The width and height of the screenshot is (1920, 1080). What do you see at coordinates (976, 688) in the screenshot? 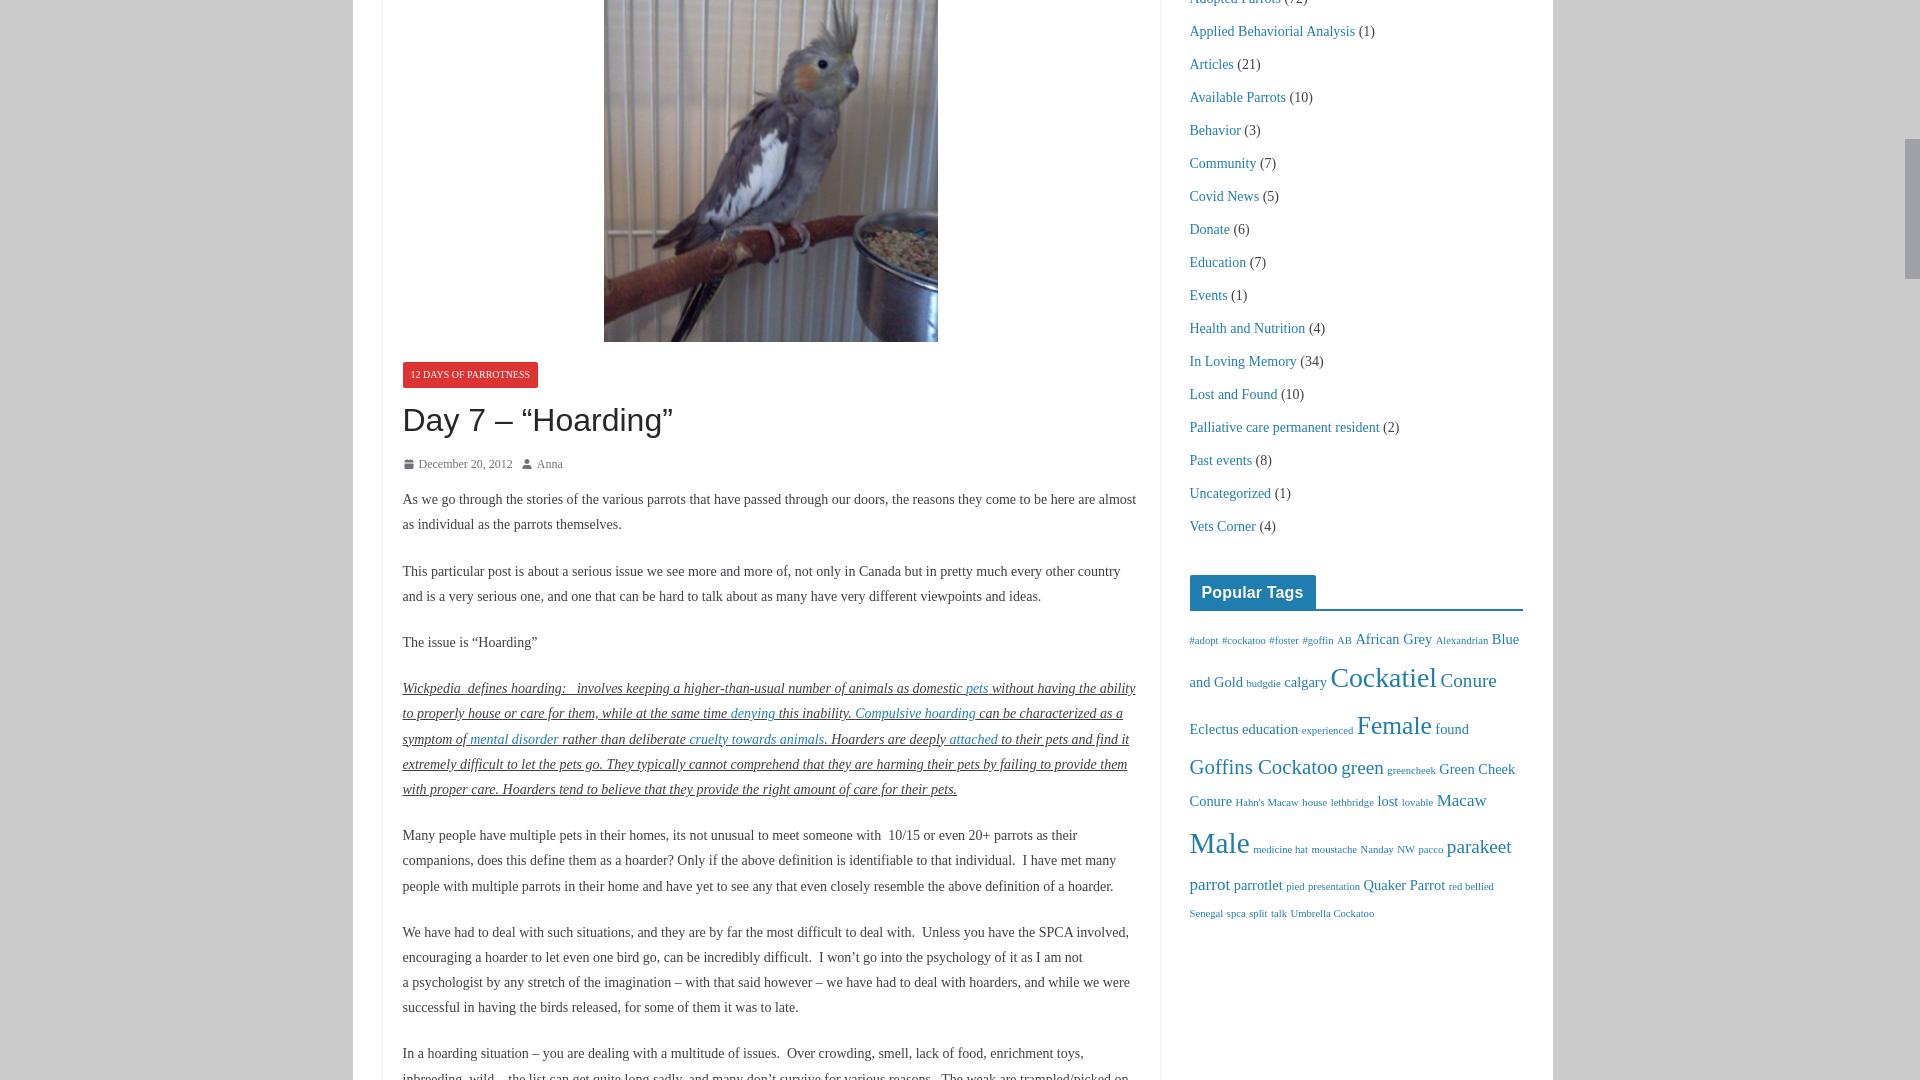
I see `Pet` at bounding box center [976, 688].